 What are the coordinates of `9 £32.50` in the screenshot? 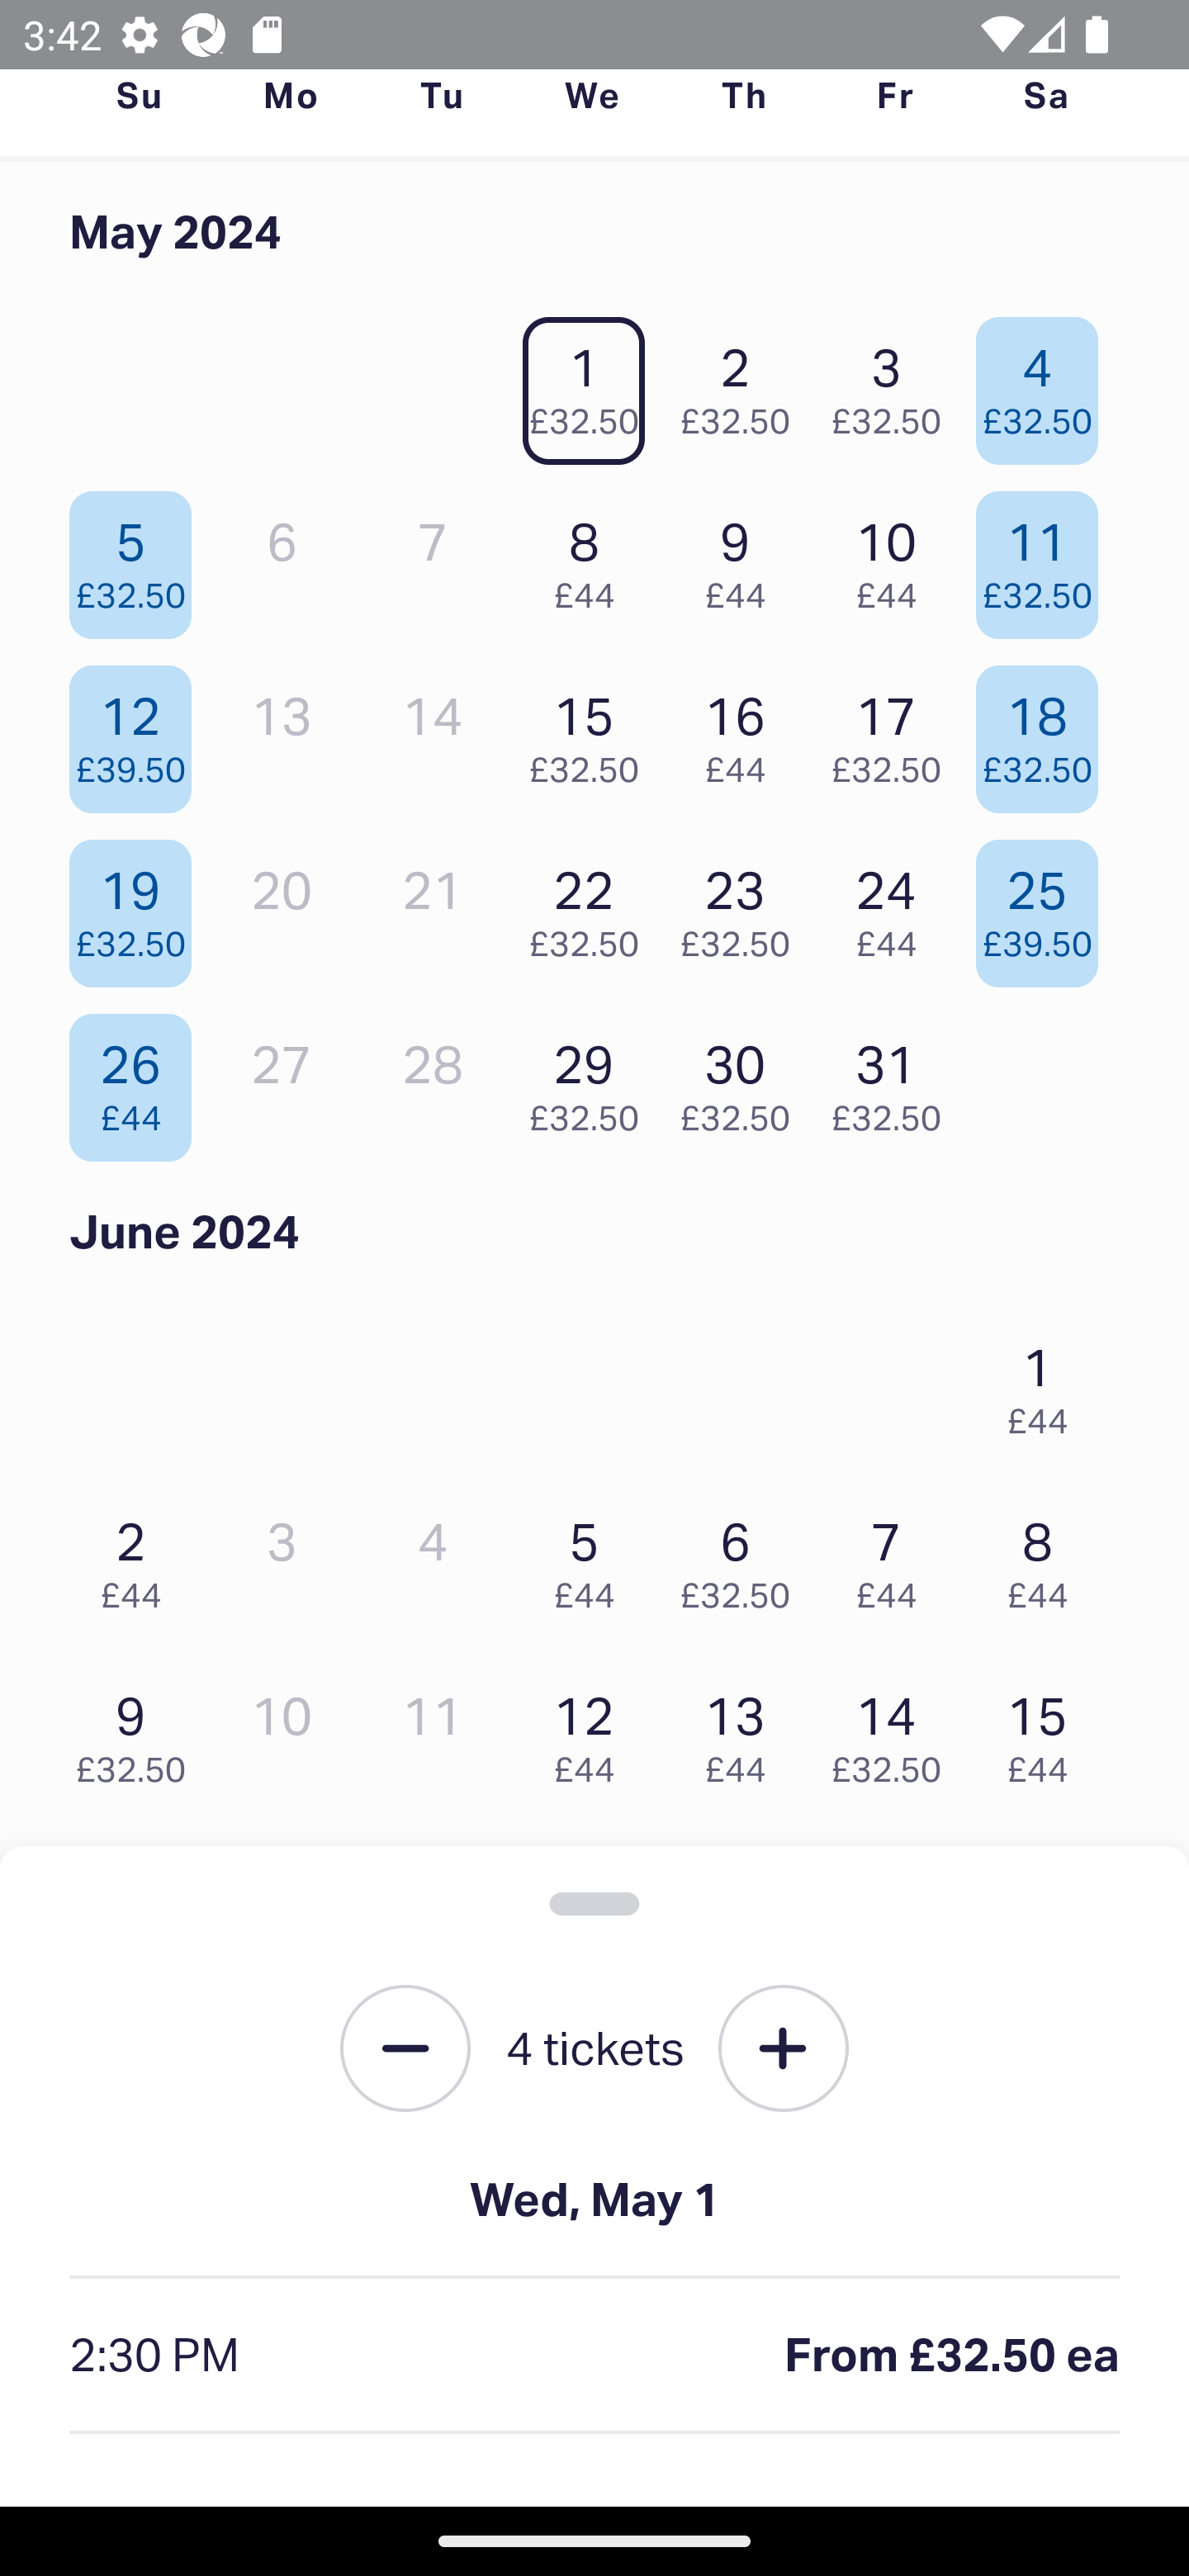 It's located at (139, 1732).